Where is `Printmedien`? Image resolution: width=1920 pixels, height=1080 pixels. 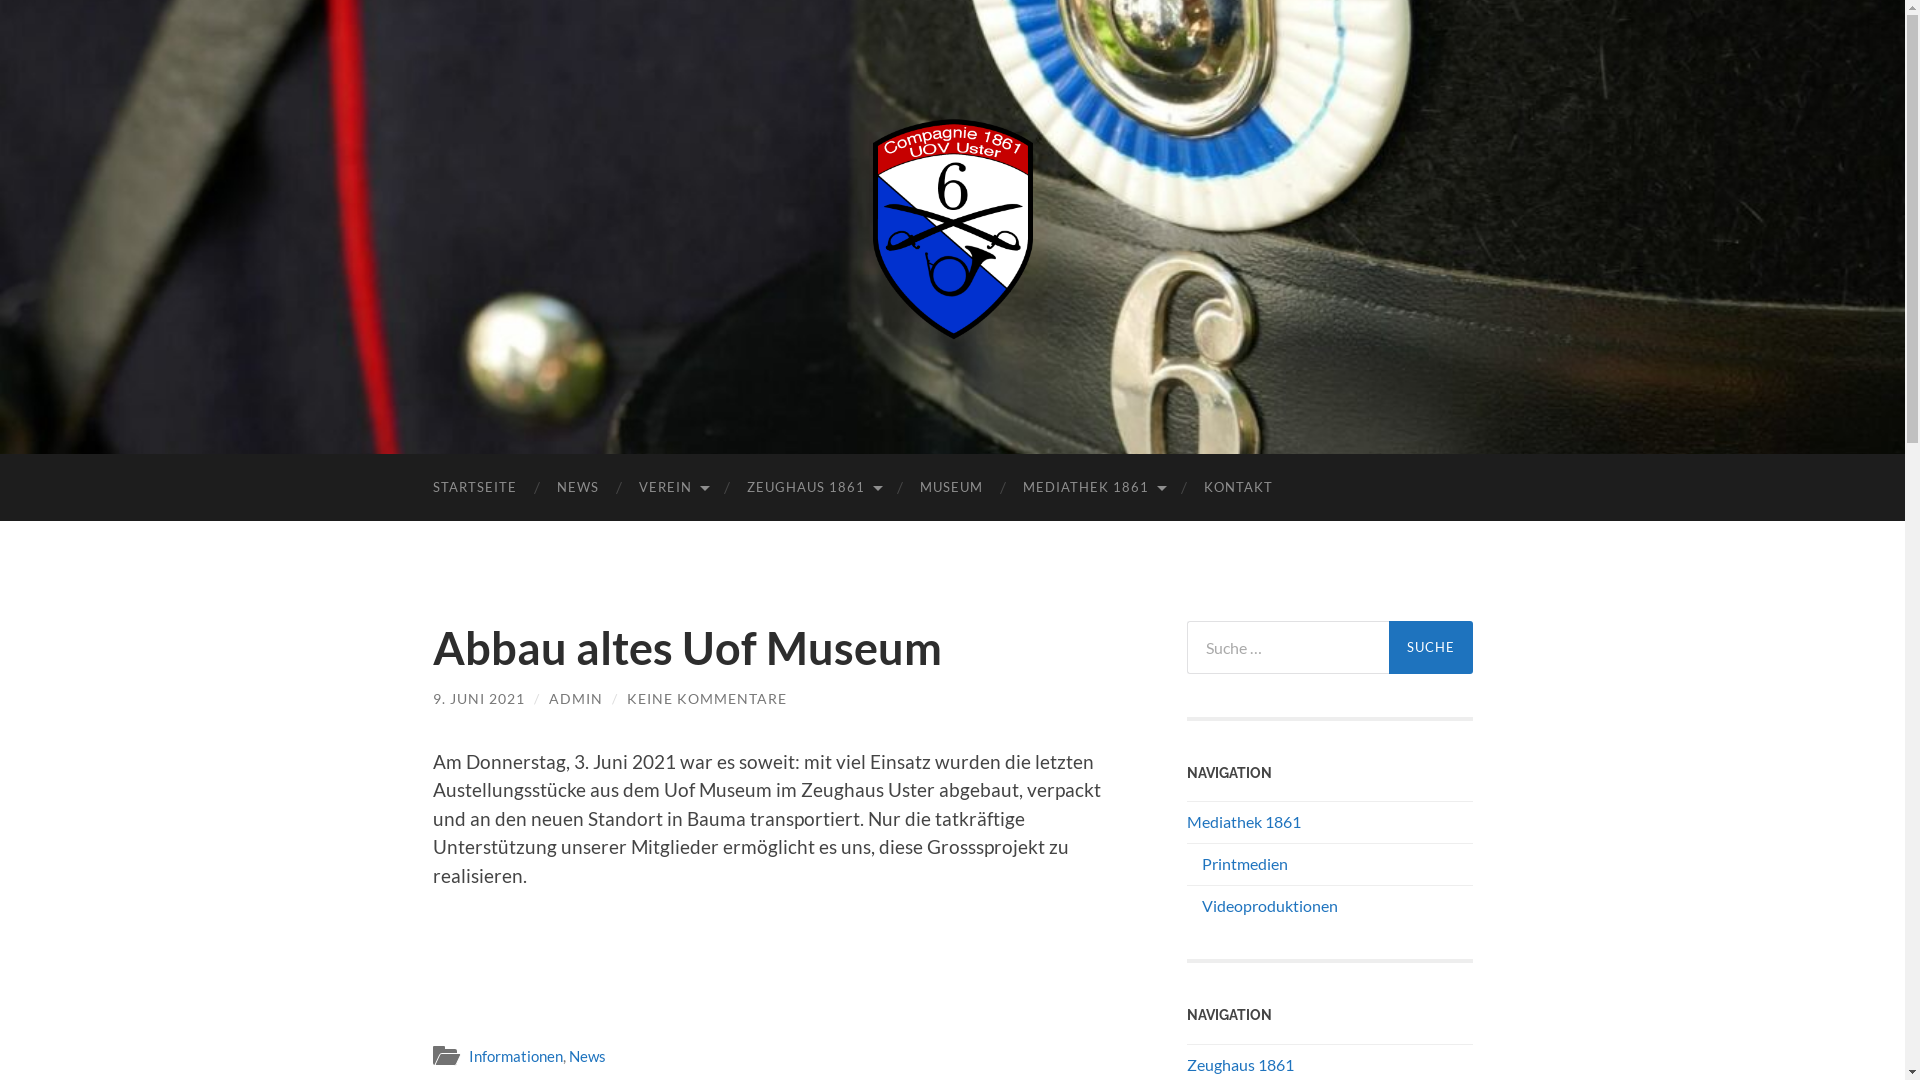 Printmedien is located at coordinates (1245, 864).